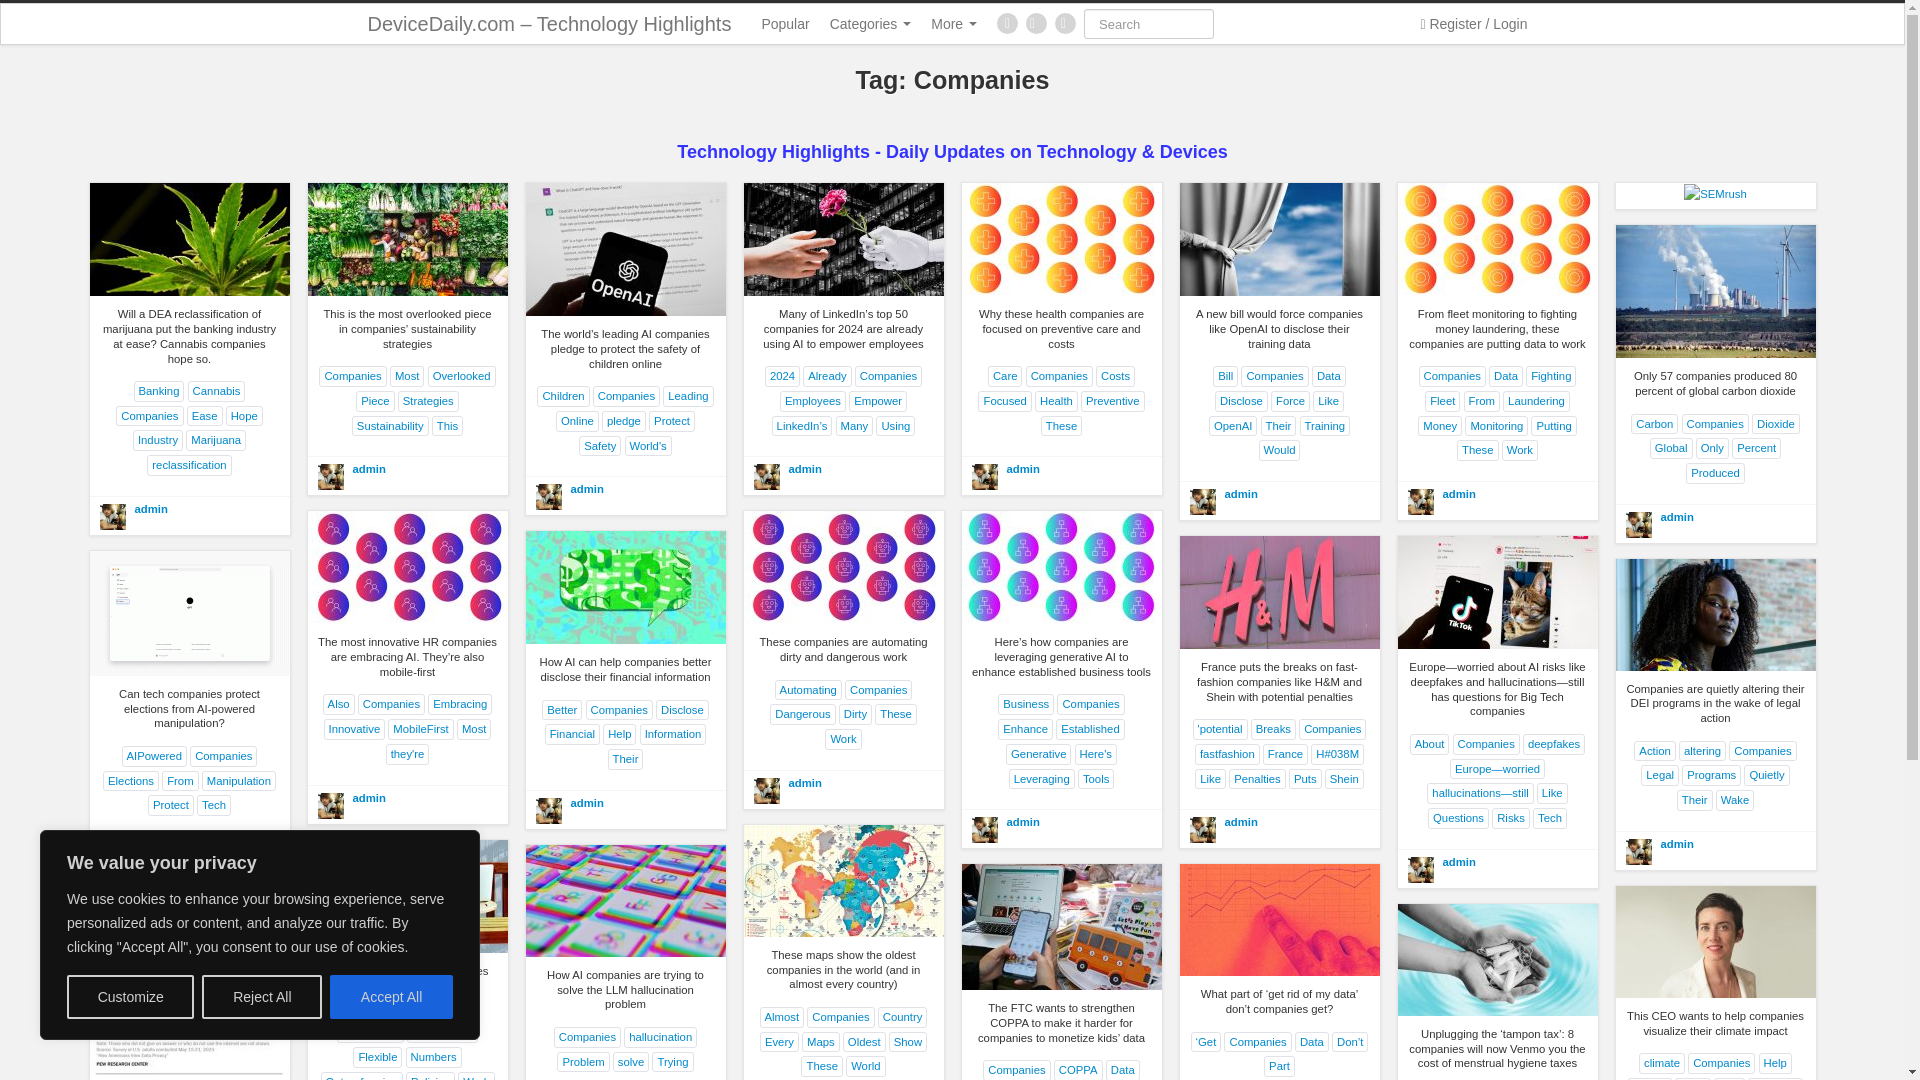 The image size is (1920, 1080). Describe the element at coordinates (586, 802) in the screenshot. I see `Posts by admin` at that location.